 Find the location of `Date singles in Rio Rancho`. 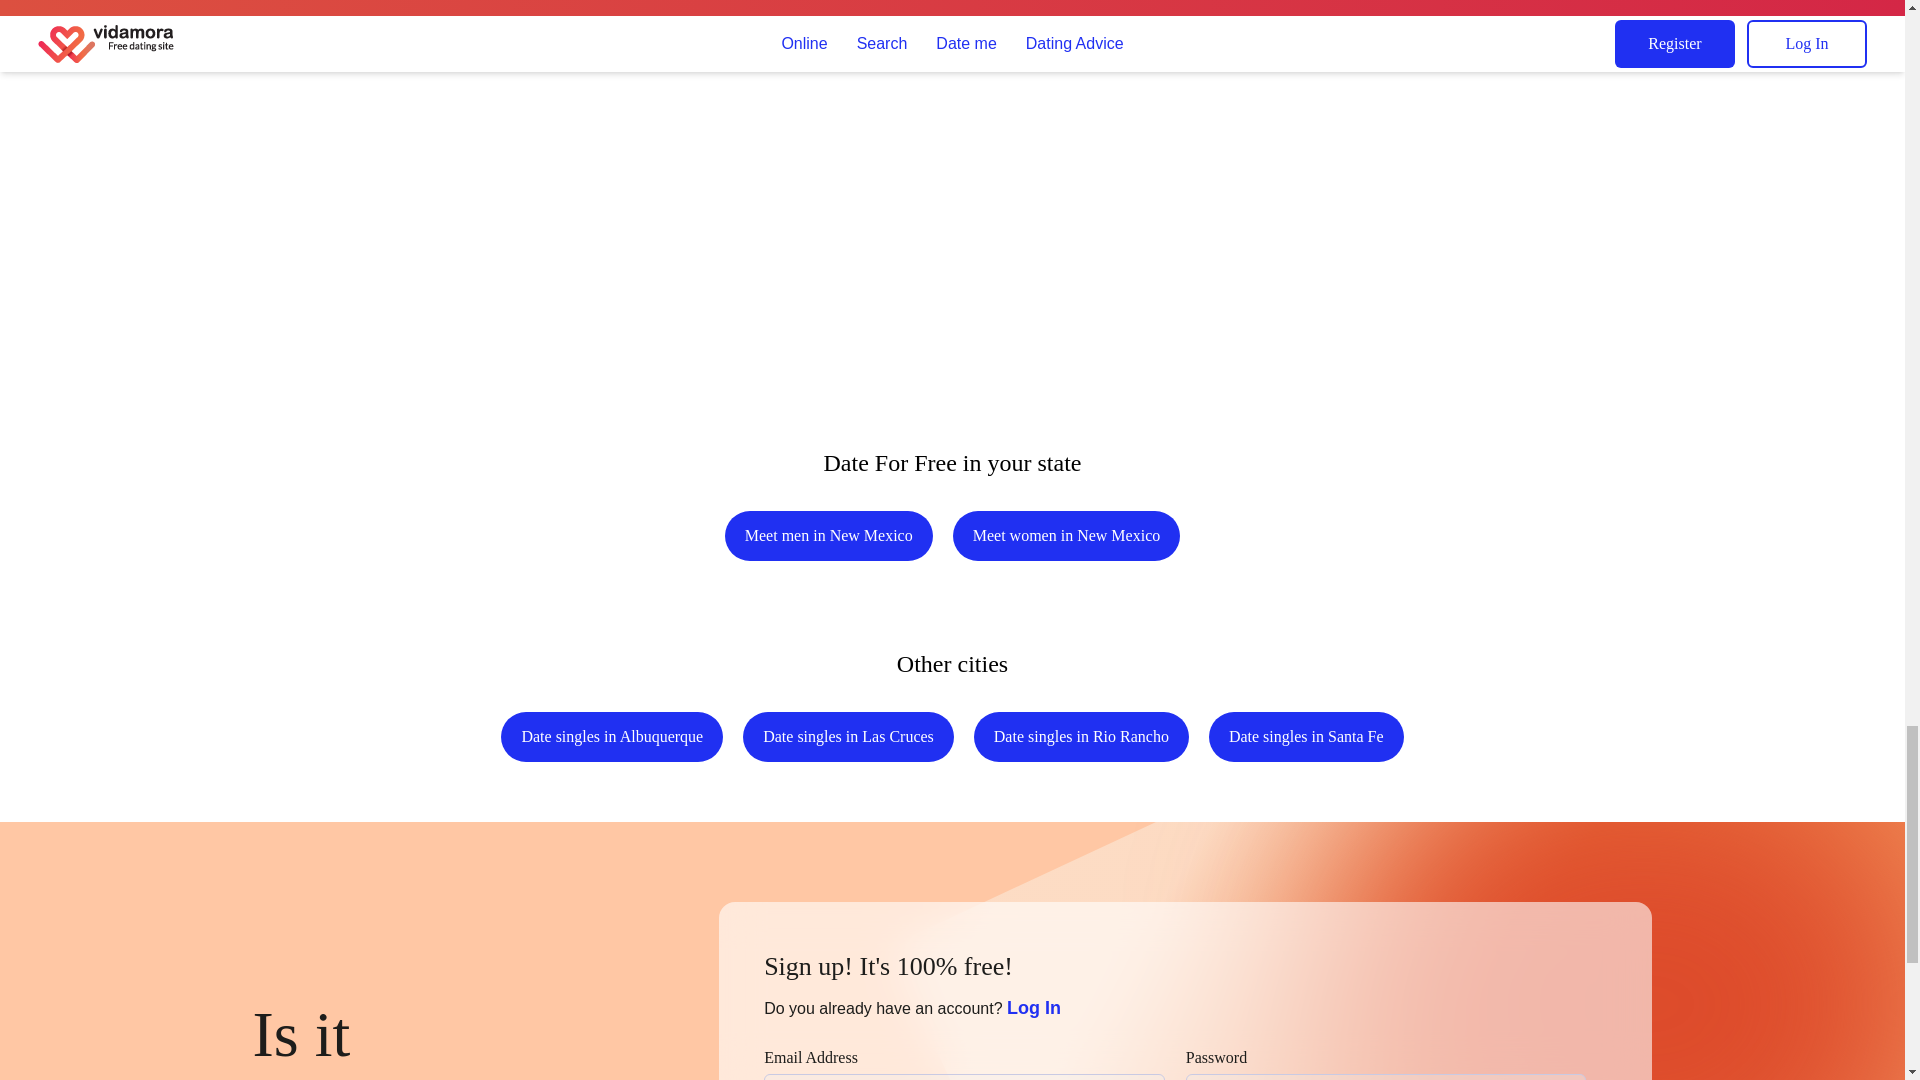

Date singles in Rio Rancho is located at coordinates (1080, 736).